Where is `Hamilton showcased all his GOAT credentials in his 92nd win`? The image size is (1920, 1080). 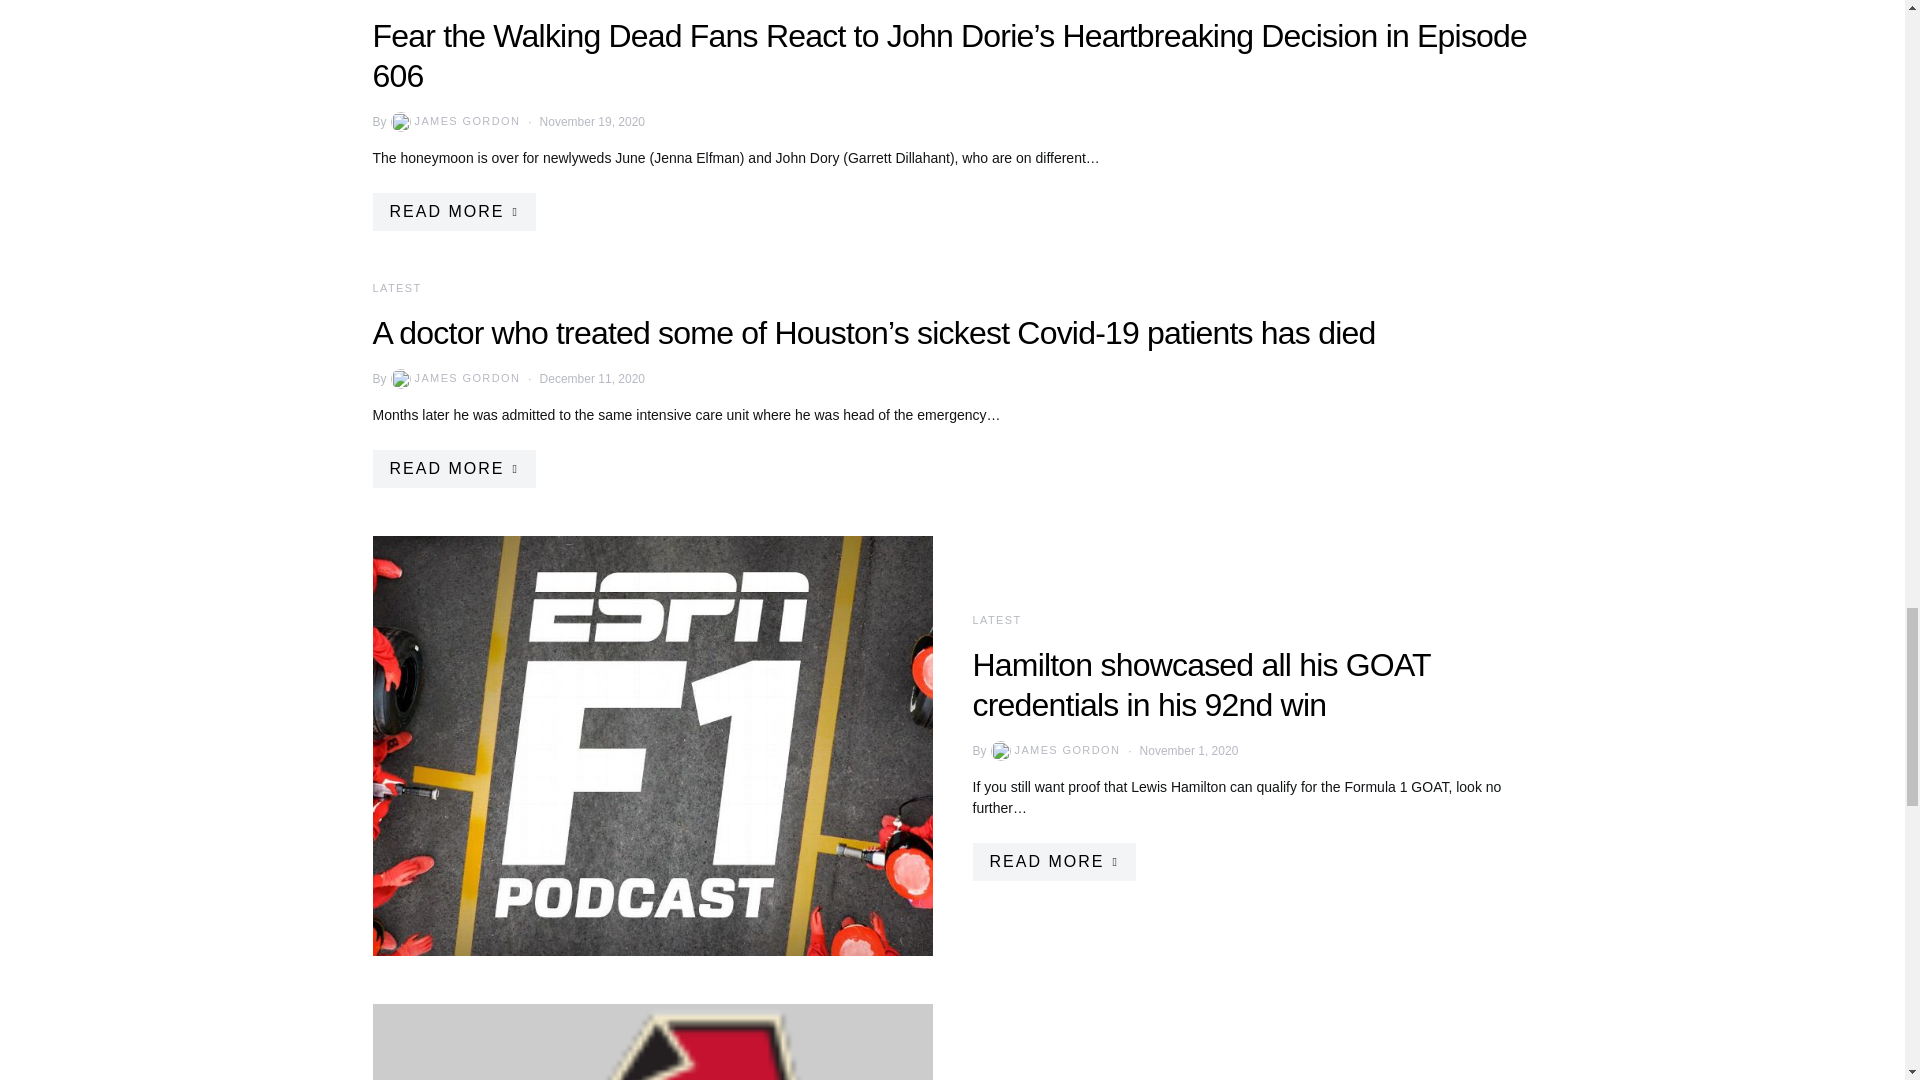
Hamilton showcased all his GOAT credentials in his 92nd win is located at coordinates (1200, 684).